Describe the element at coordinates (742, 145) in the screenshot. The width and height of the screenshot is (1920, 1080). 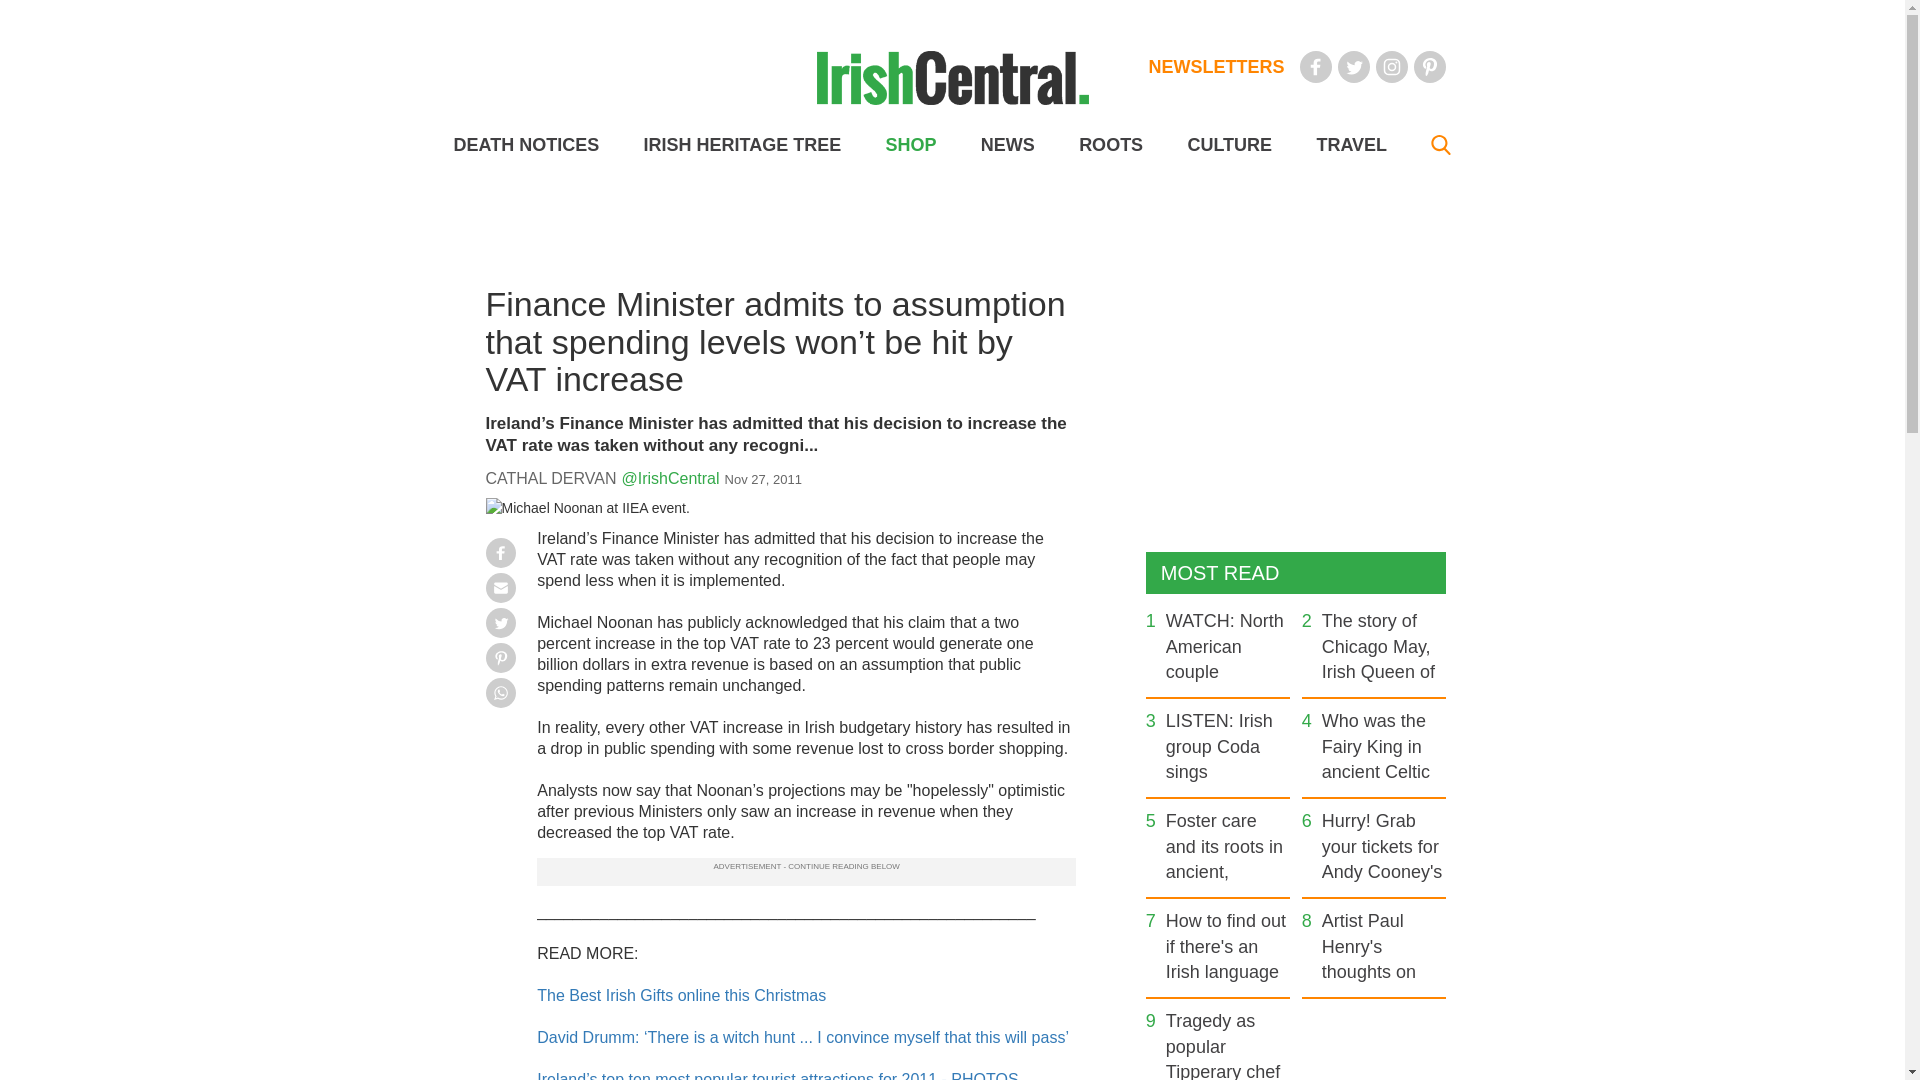
I see `IRISH HERITAGE TREE` at that location.